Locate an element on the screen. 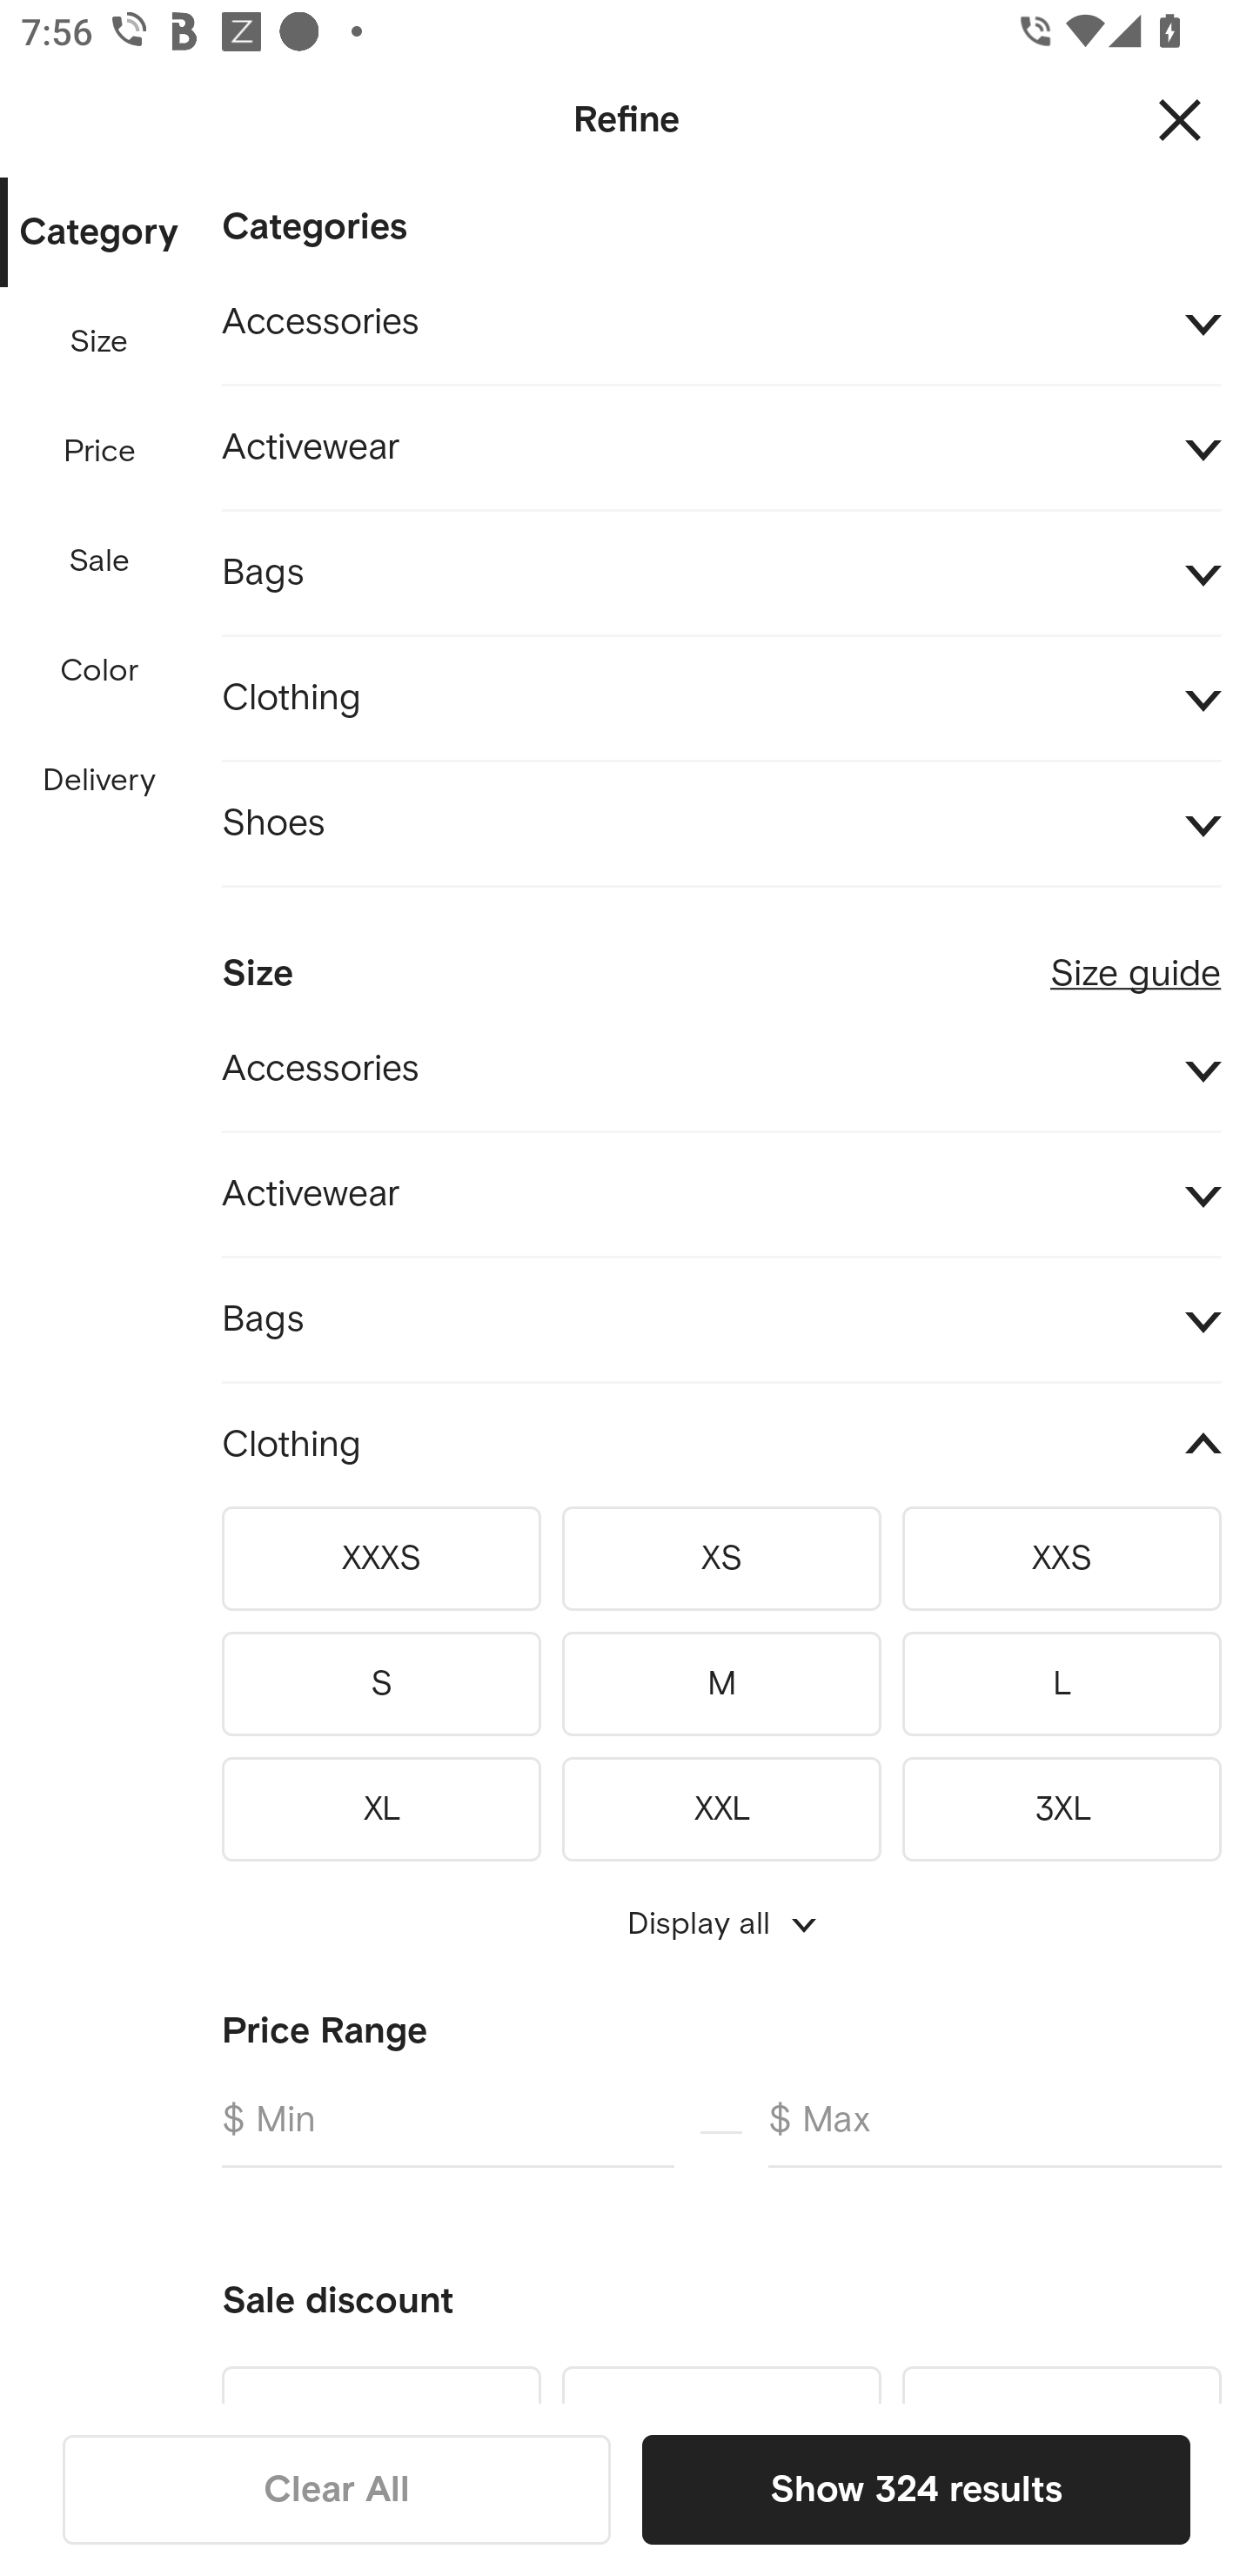  Display all is located at coordinates (721, 1924).